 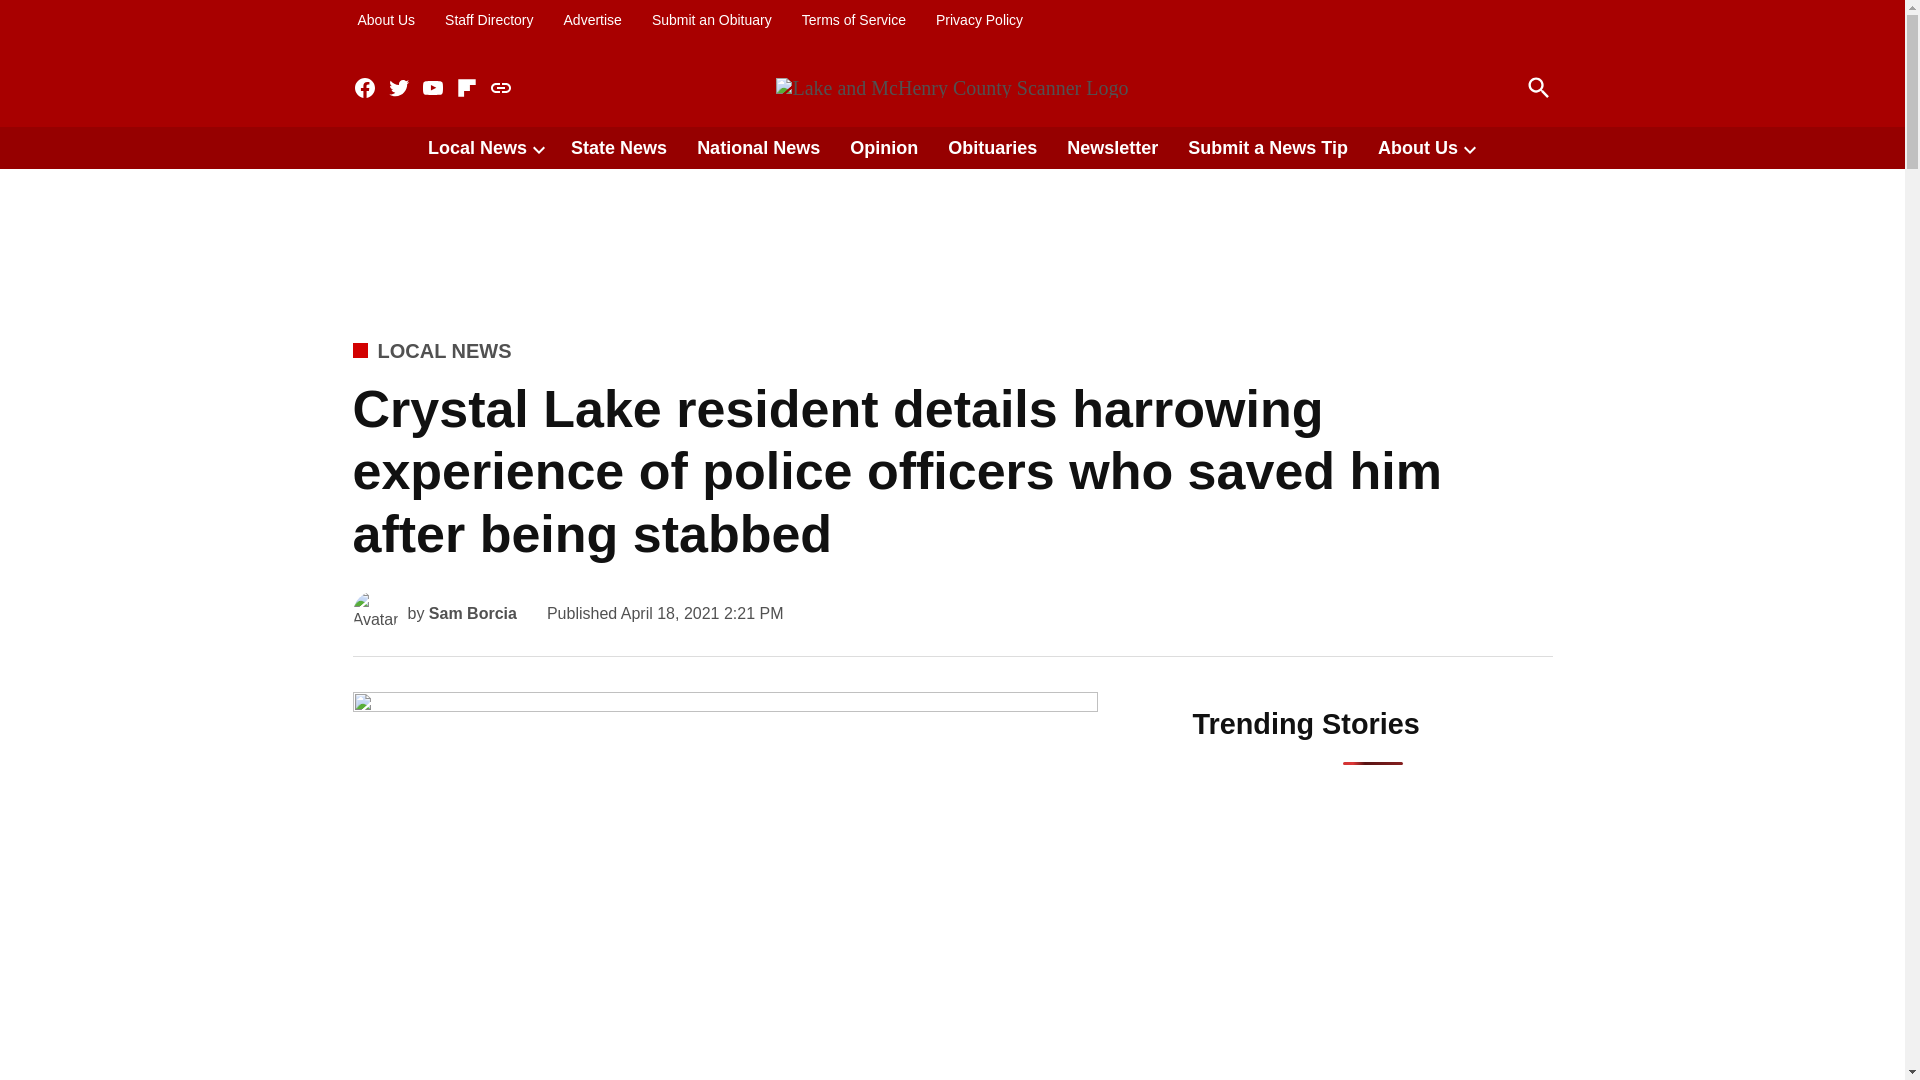 What do you see at coordinates (853, 20) in the screenshot?
I see `Terms of Service` at bounding box center [853, 20].